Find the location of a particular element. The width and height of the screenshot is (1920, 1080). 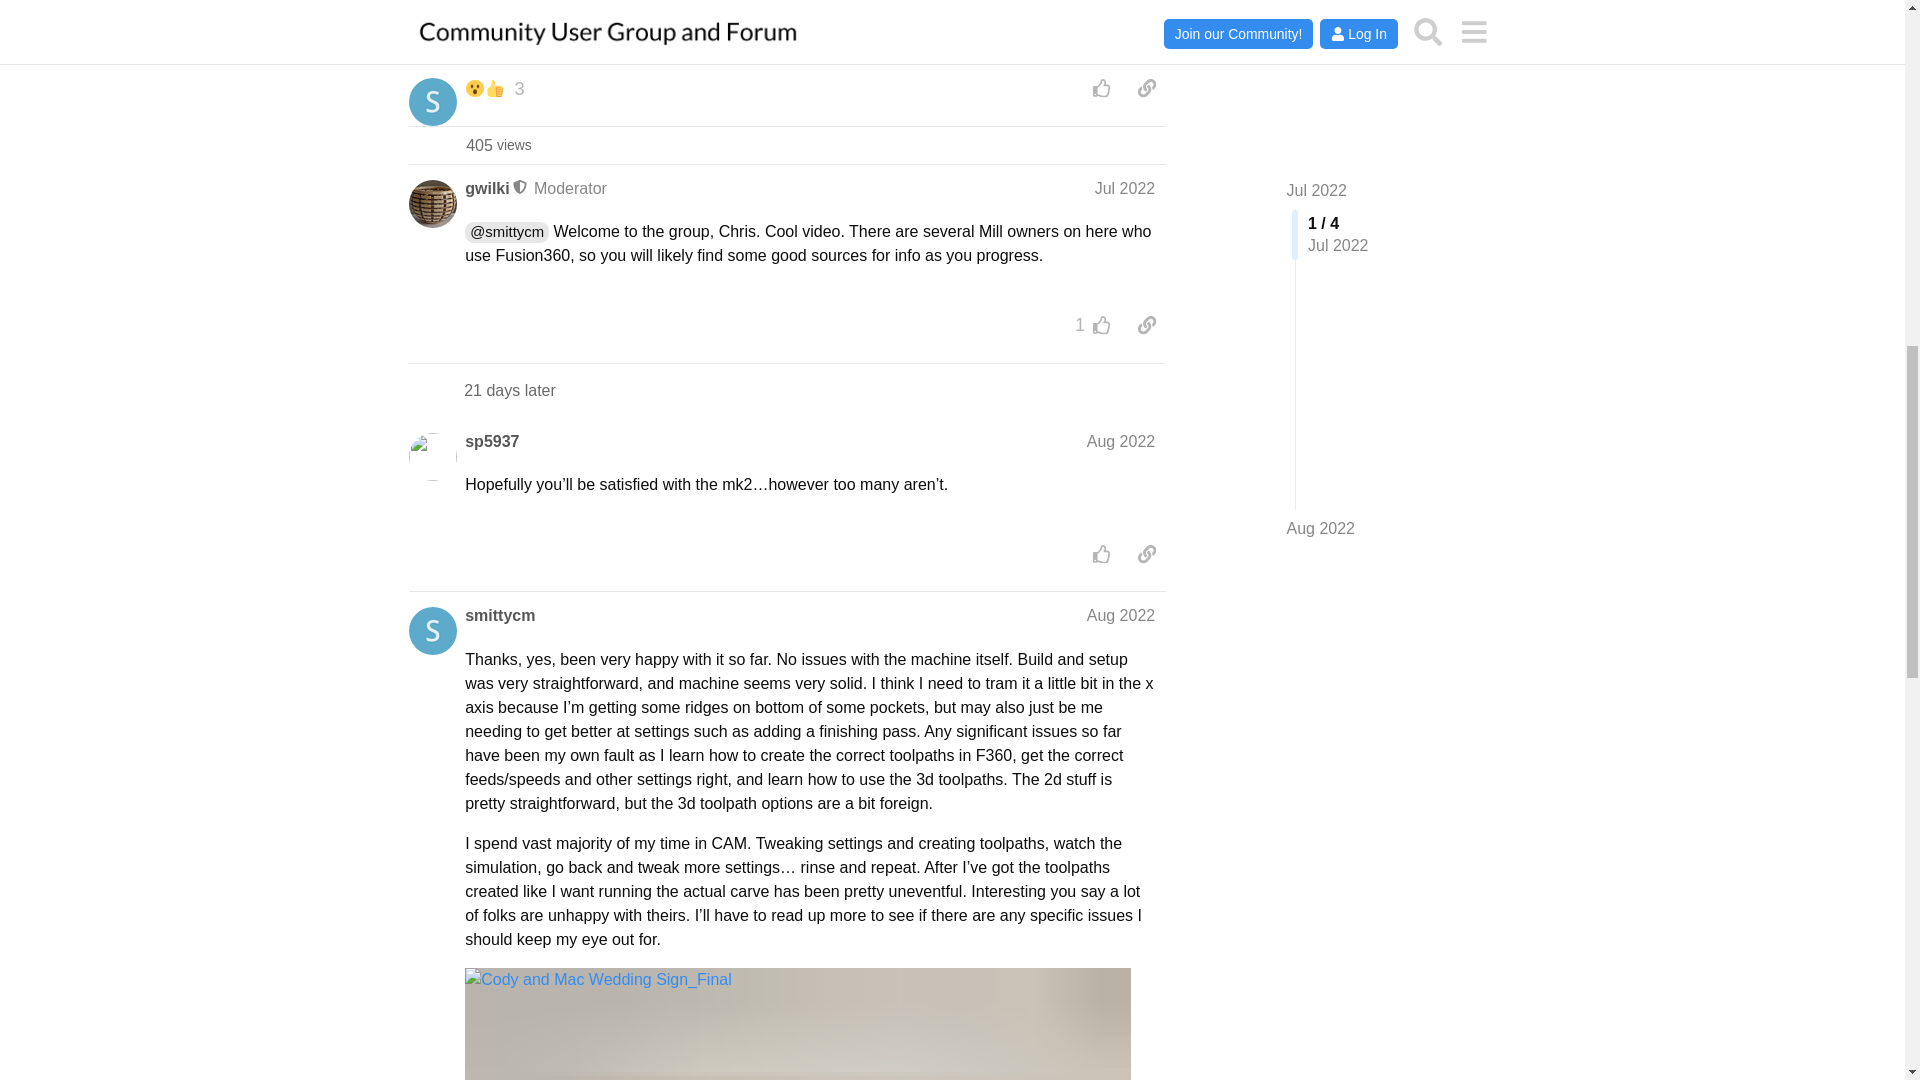

Please sign up or log in to like this post is located at coordinates (498, 145).